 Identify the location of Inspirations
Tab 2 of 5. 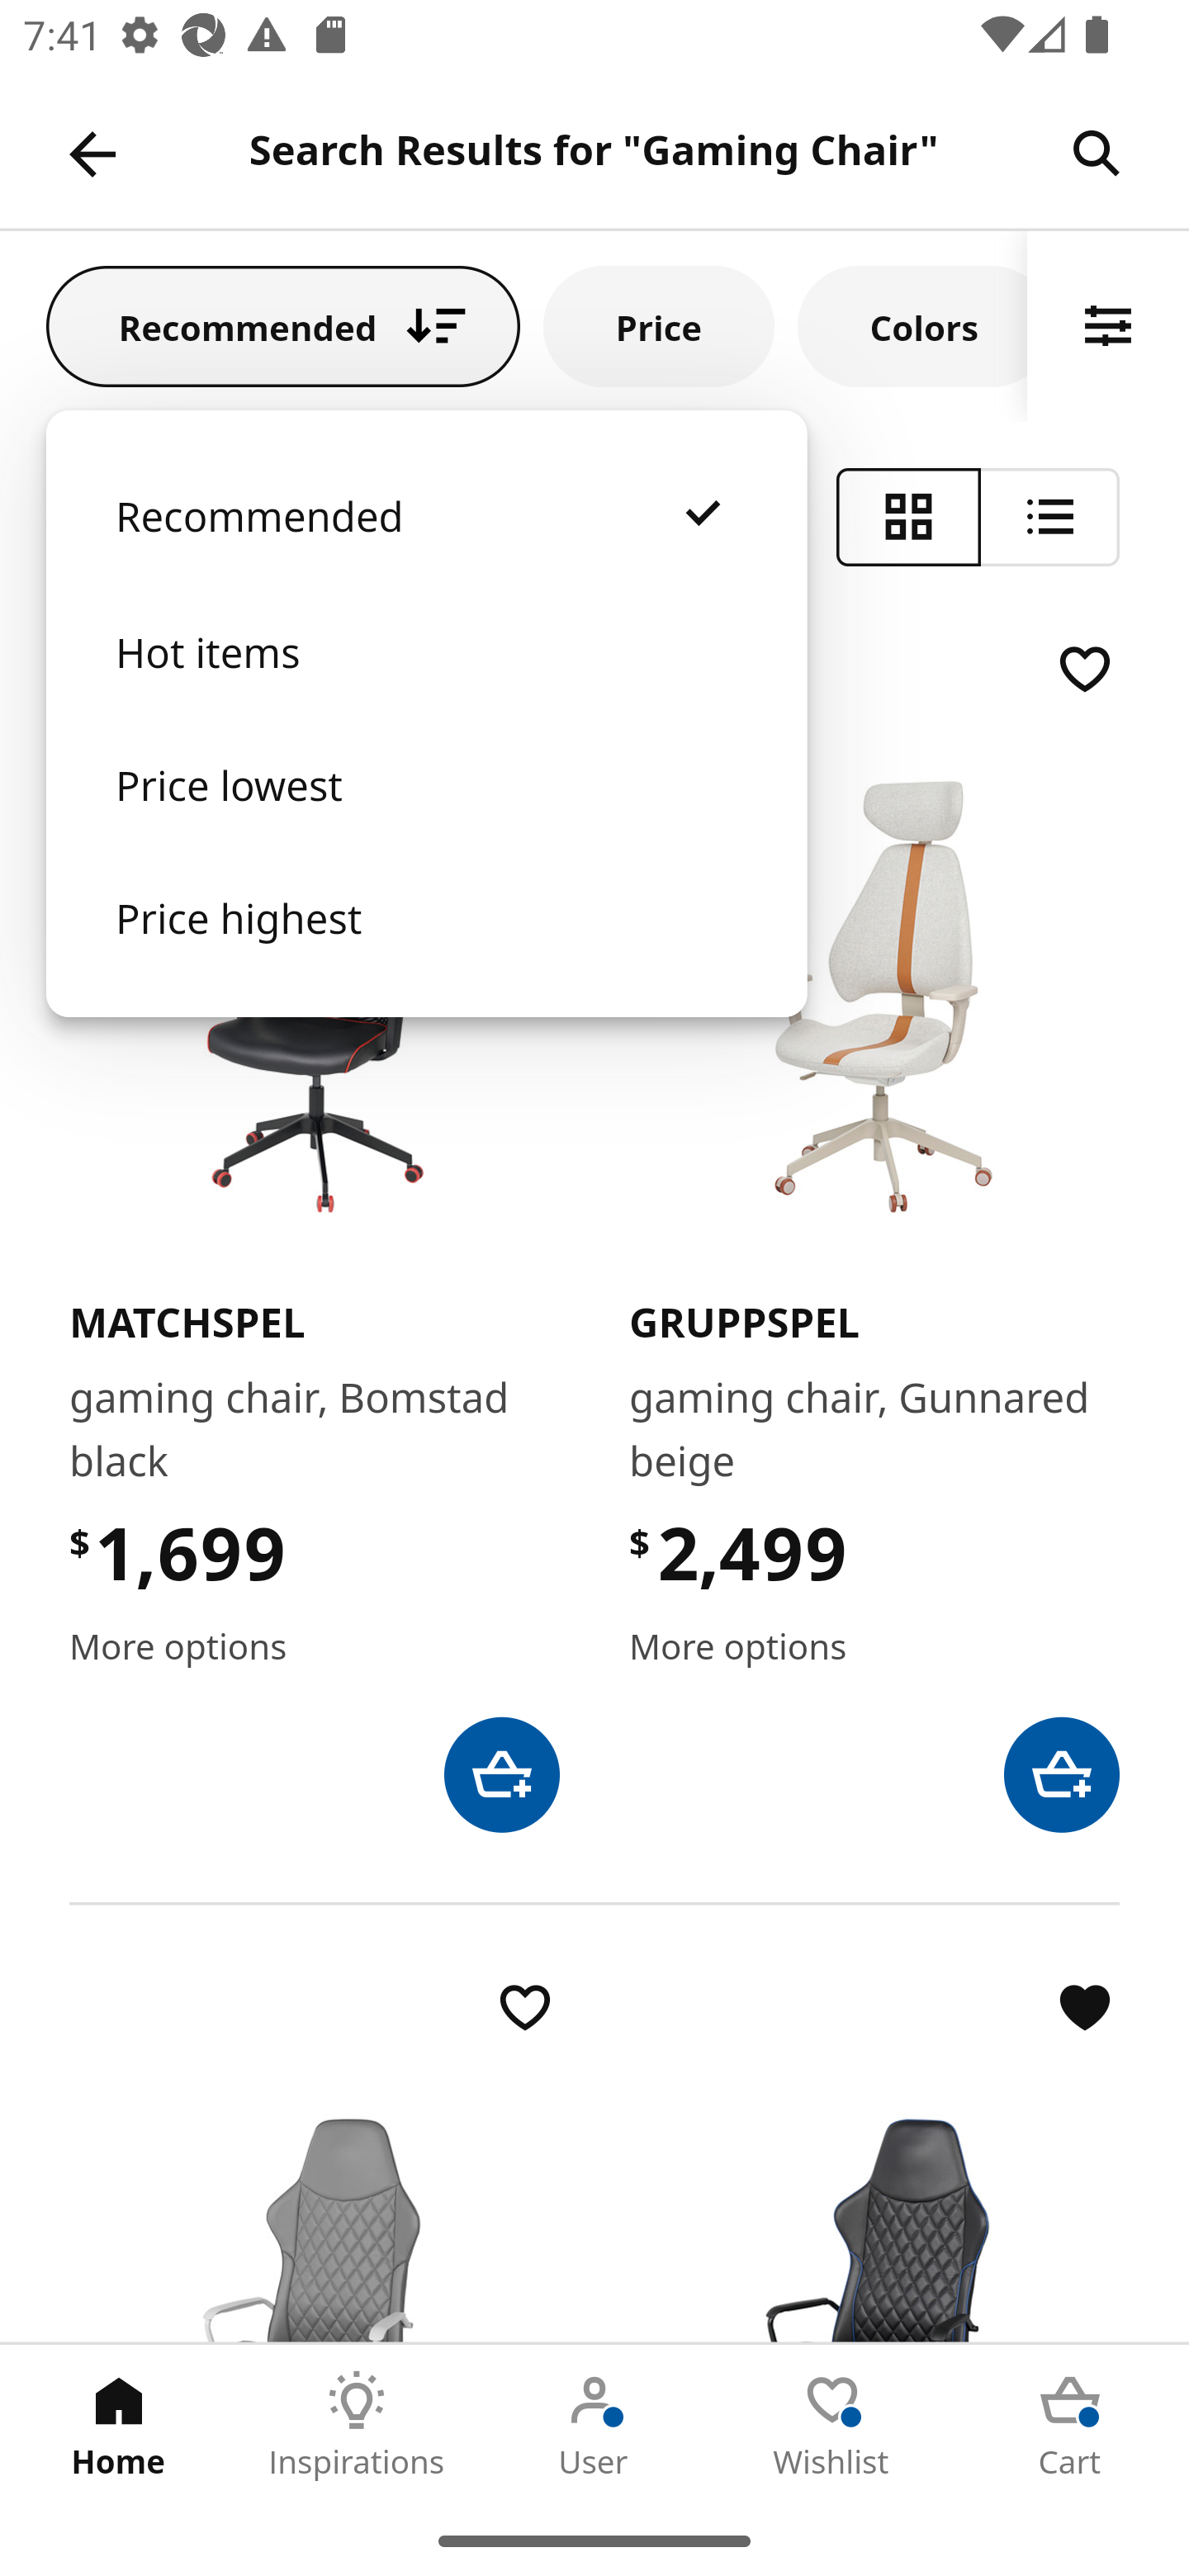
(357, 2425).